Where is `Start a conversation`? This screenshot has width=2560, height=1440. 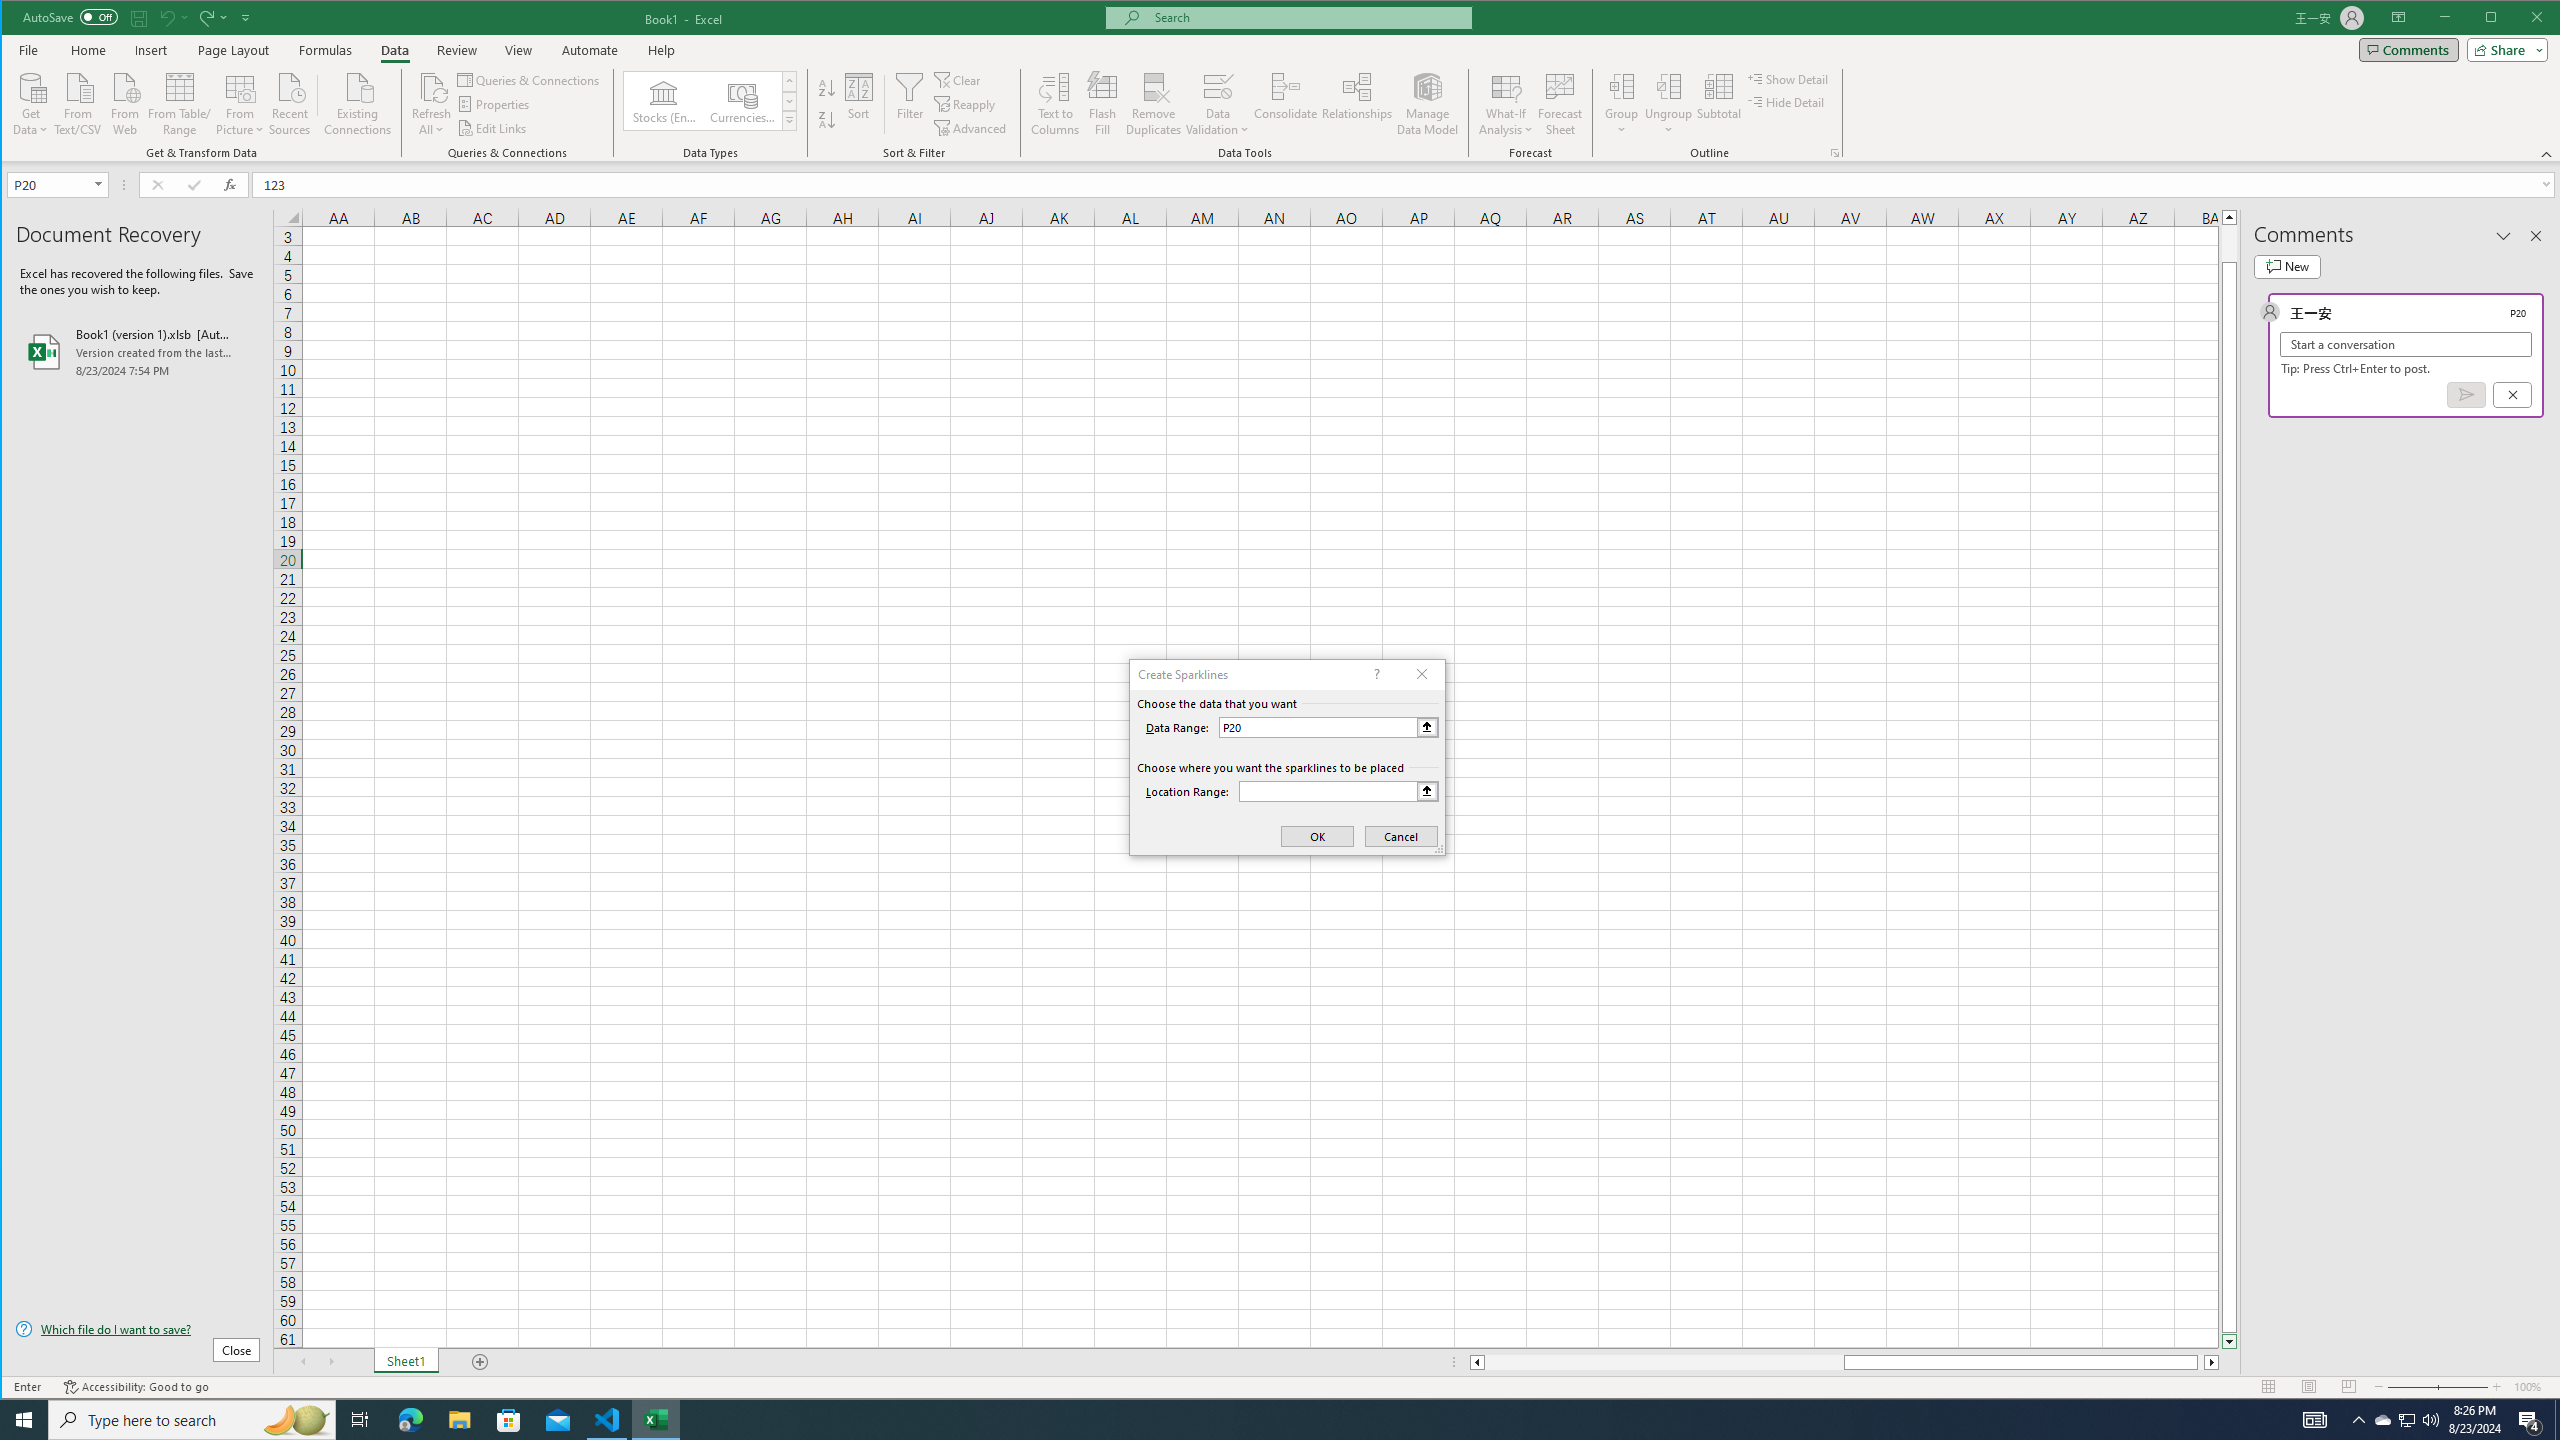 Start a conversation is located at coordinates (2406, 344).